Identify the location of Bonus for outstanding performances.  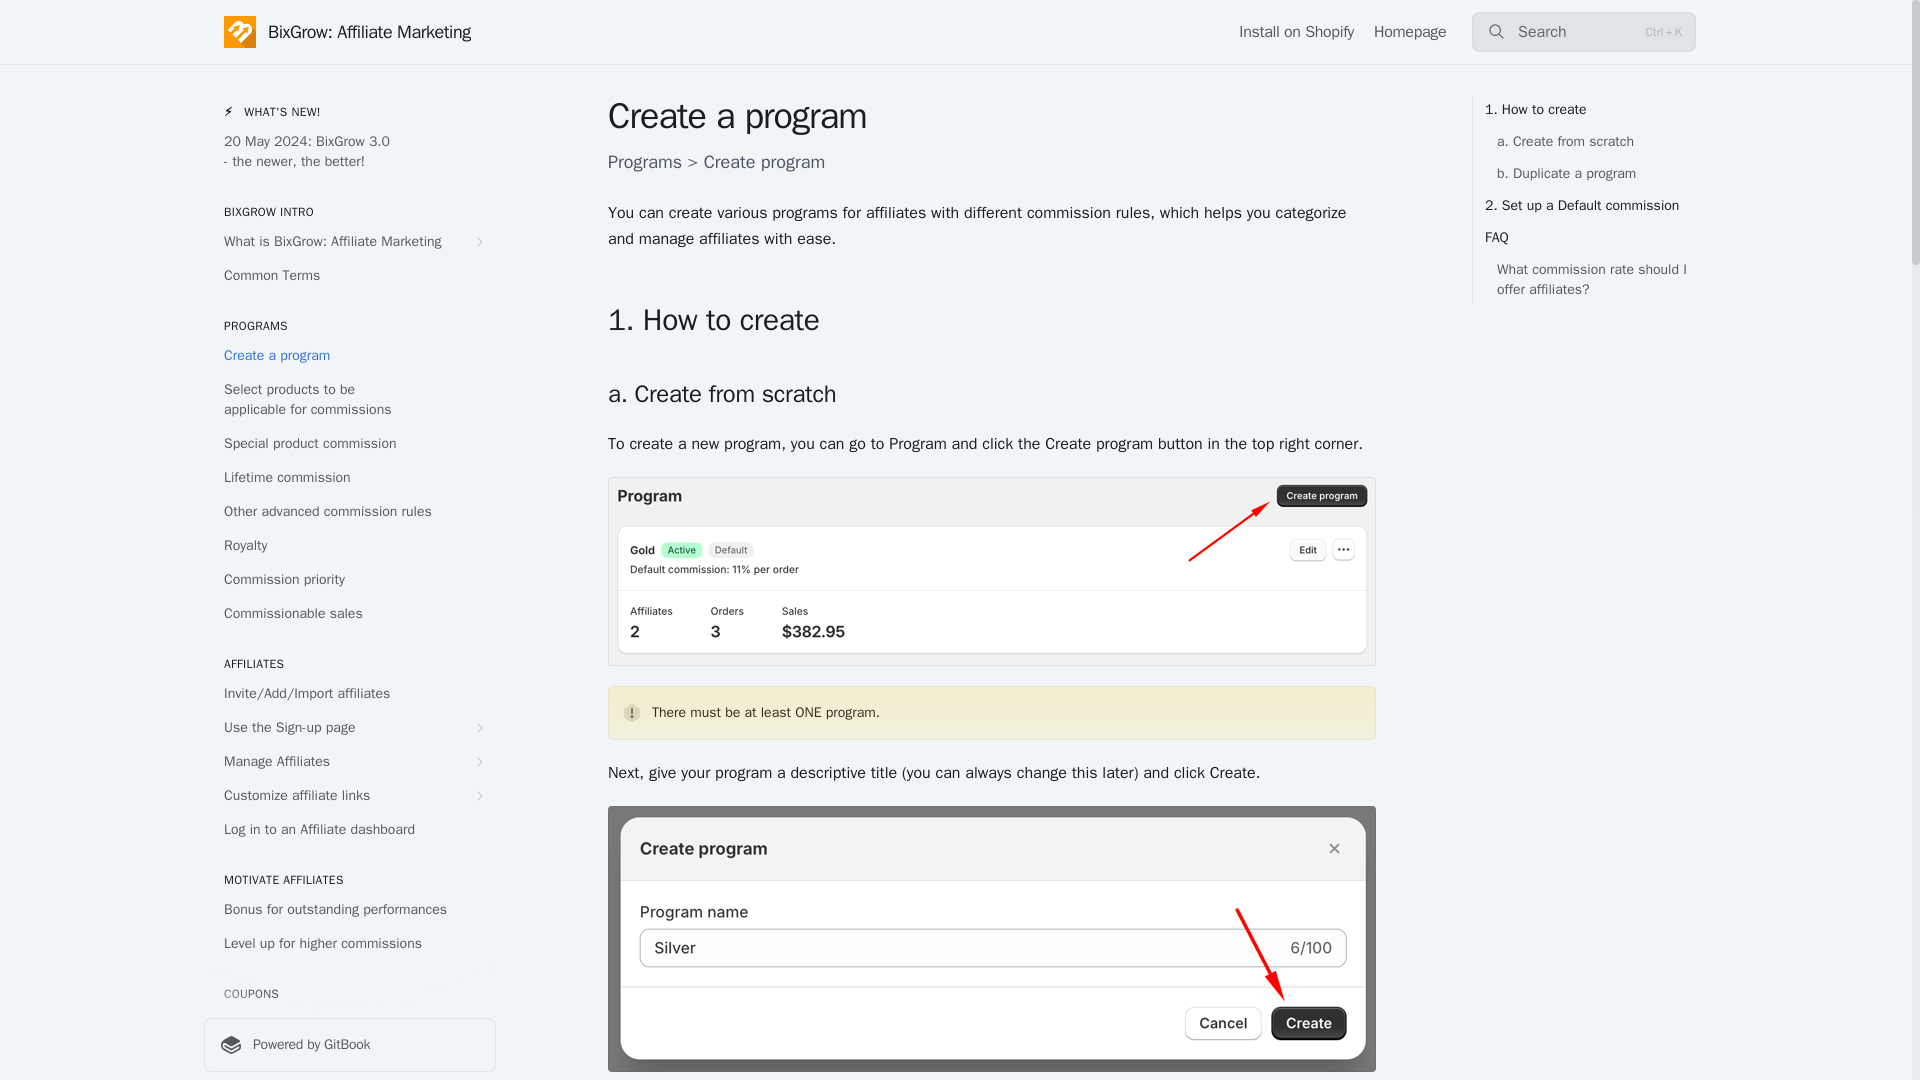
(349, 910).